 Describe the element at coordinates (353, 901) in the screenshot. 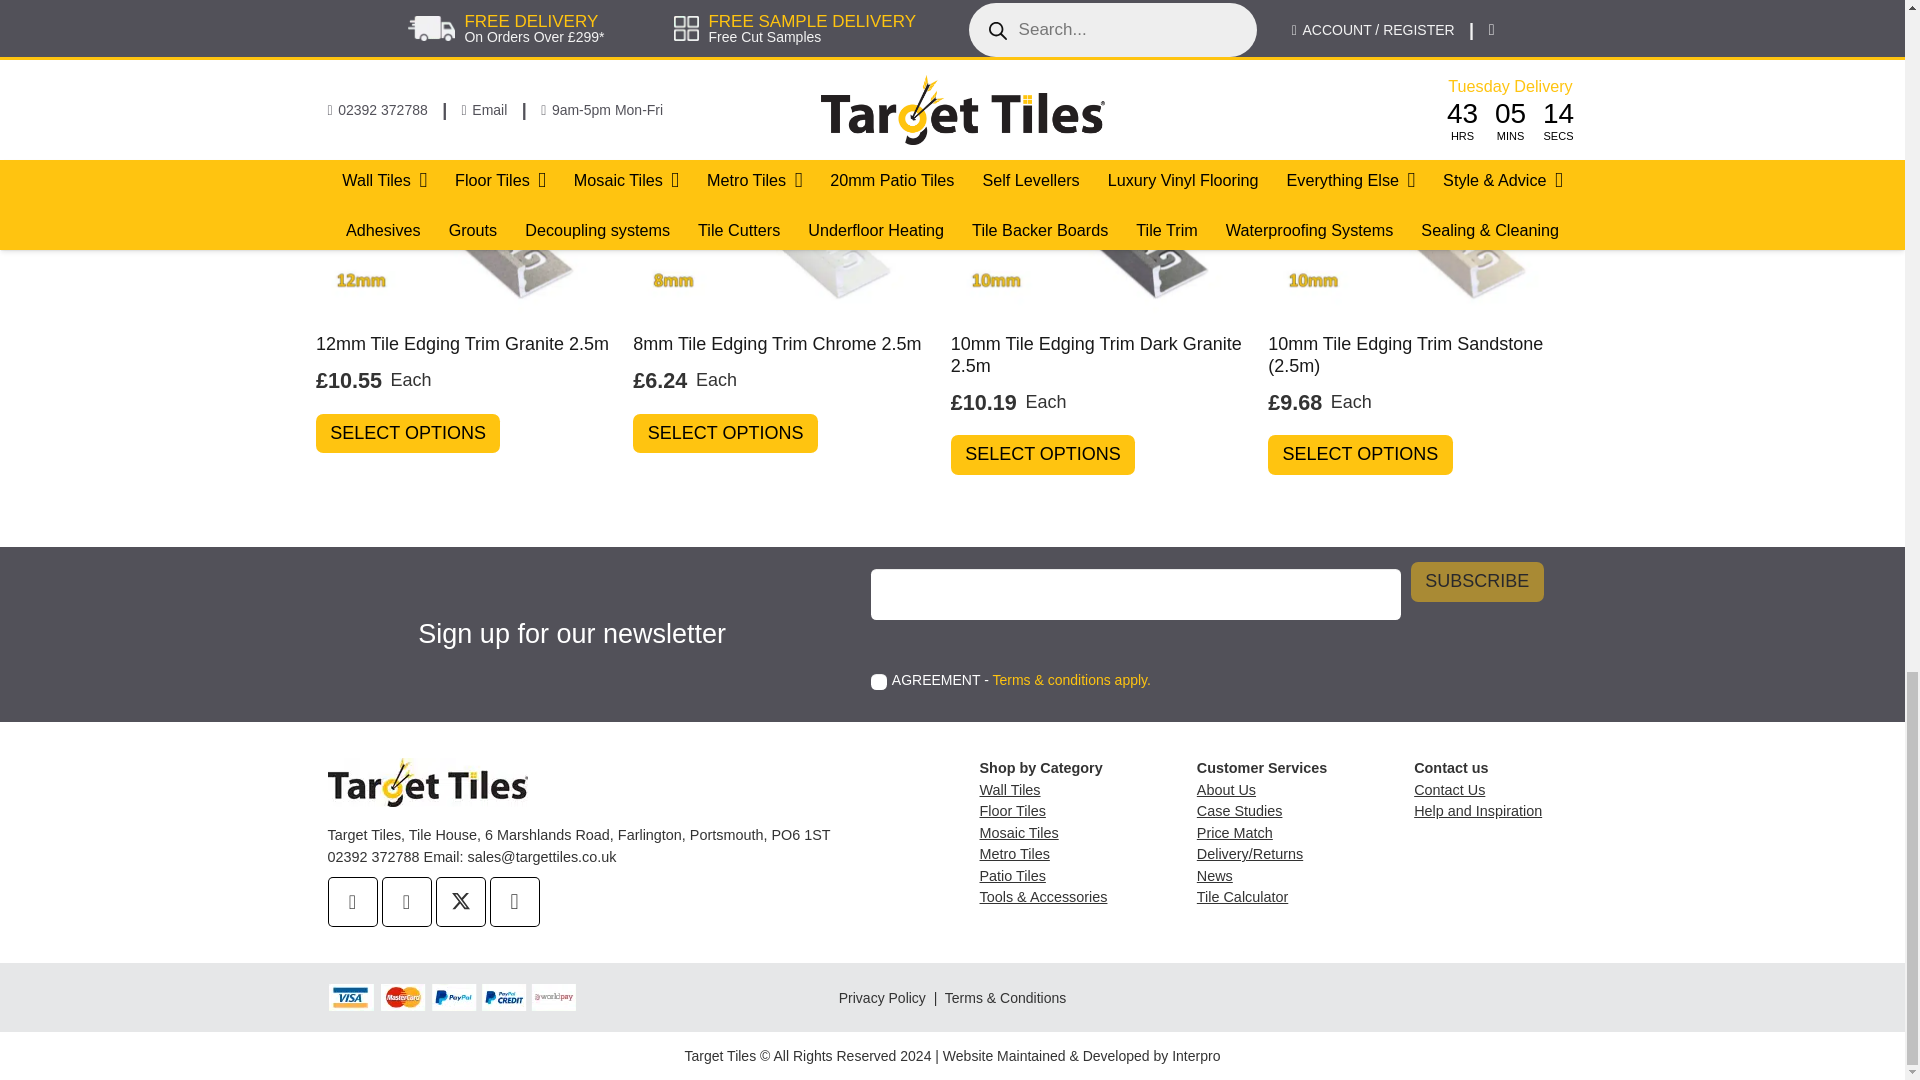

I see `Facebook` at that location.